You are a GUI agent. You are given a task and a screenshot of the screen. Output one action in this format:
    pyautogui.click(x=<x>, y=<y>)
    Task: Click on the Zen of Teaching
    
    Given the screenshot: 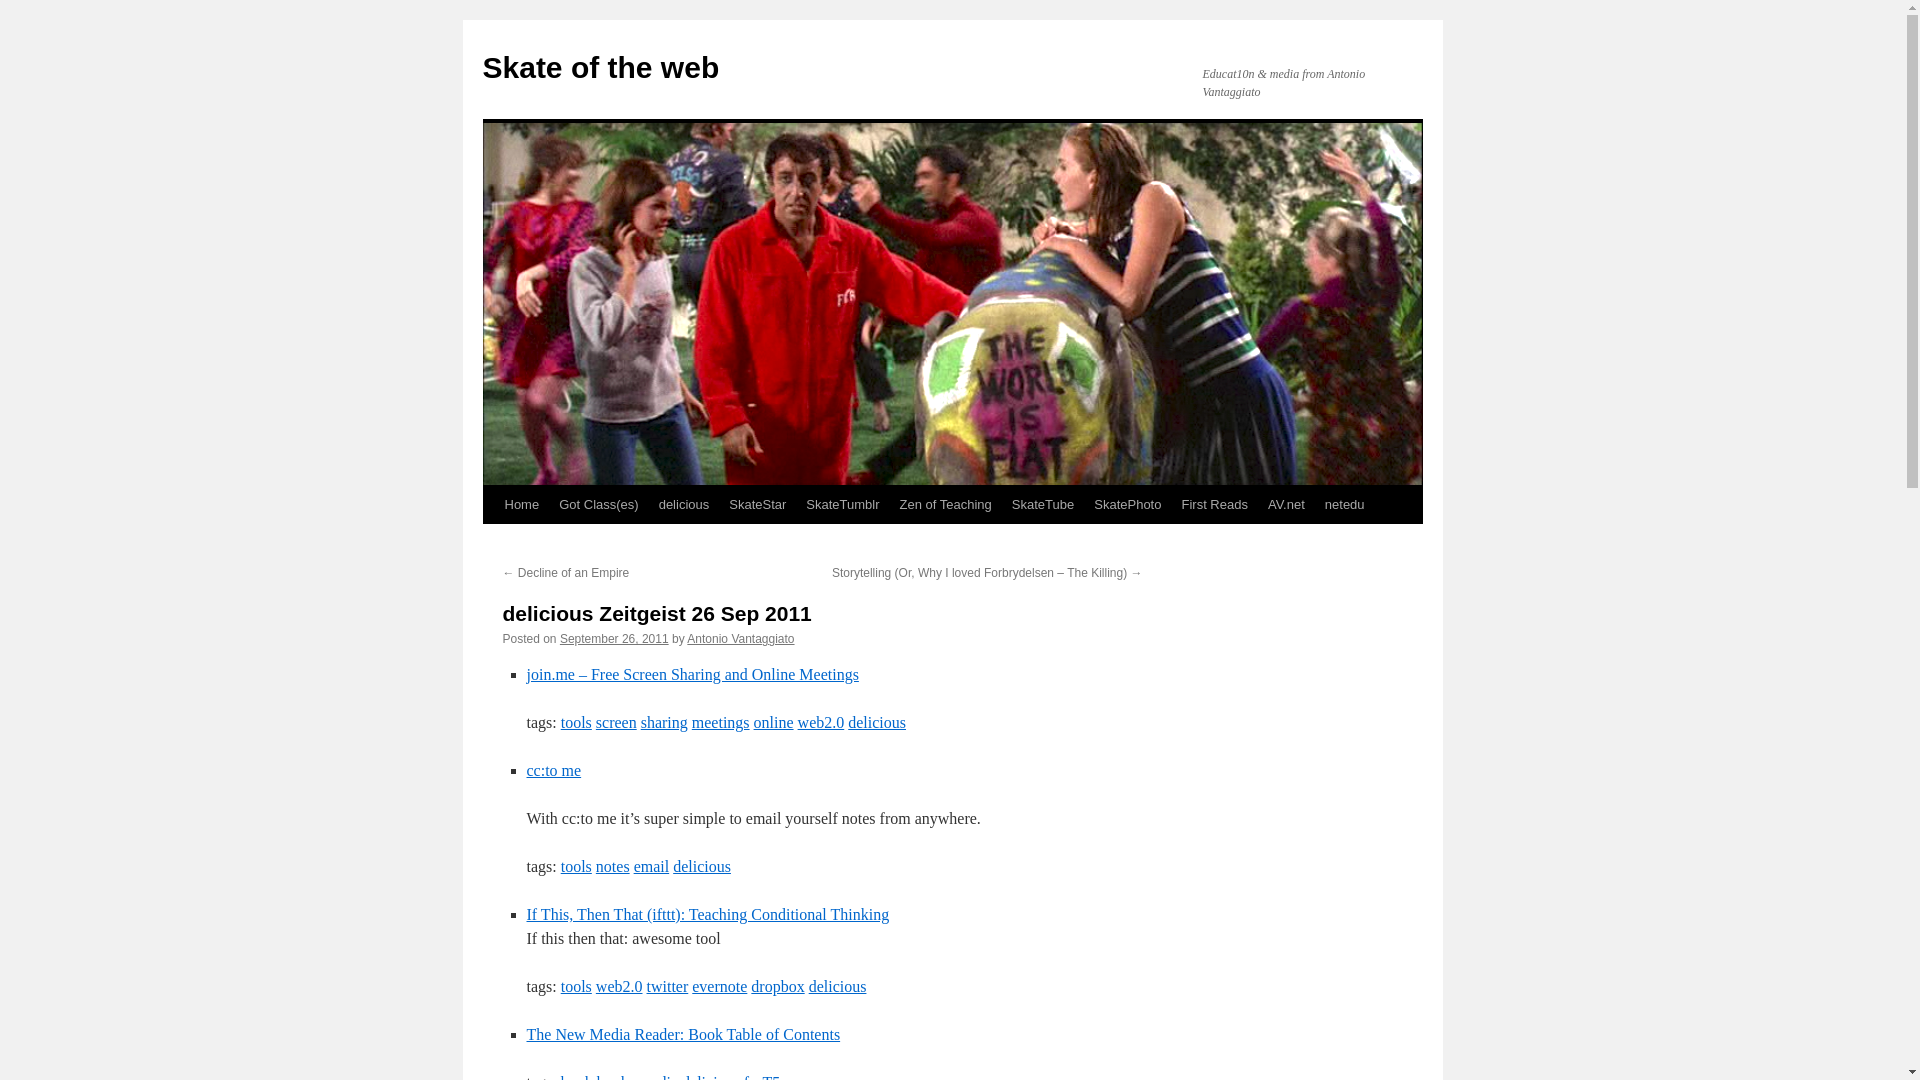 What is the action you would take?
    pyautogui.click(x=946, y=504)
    